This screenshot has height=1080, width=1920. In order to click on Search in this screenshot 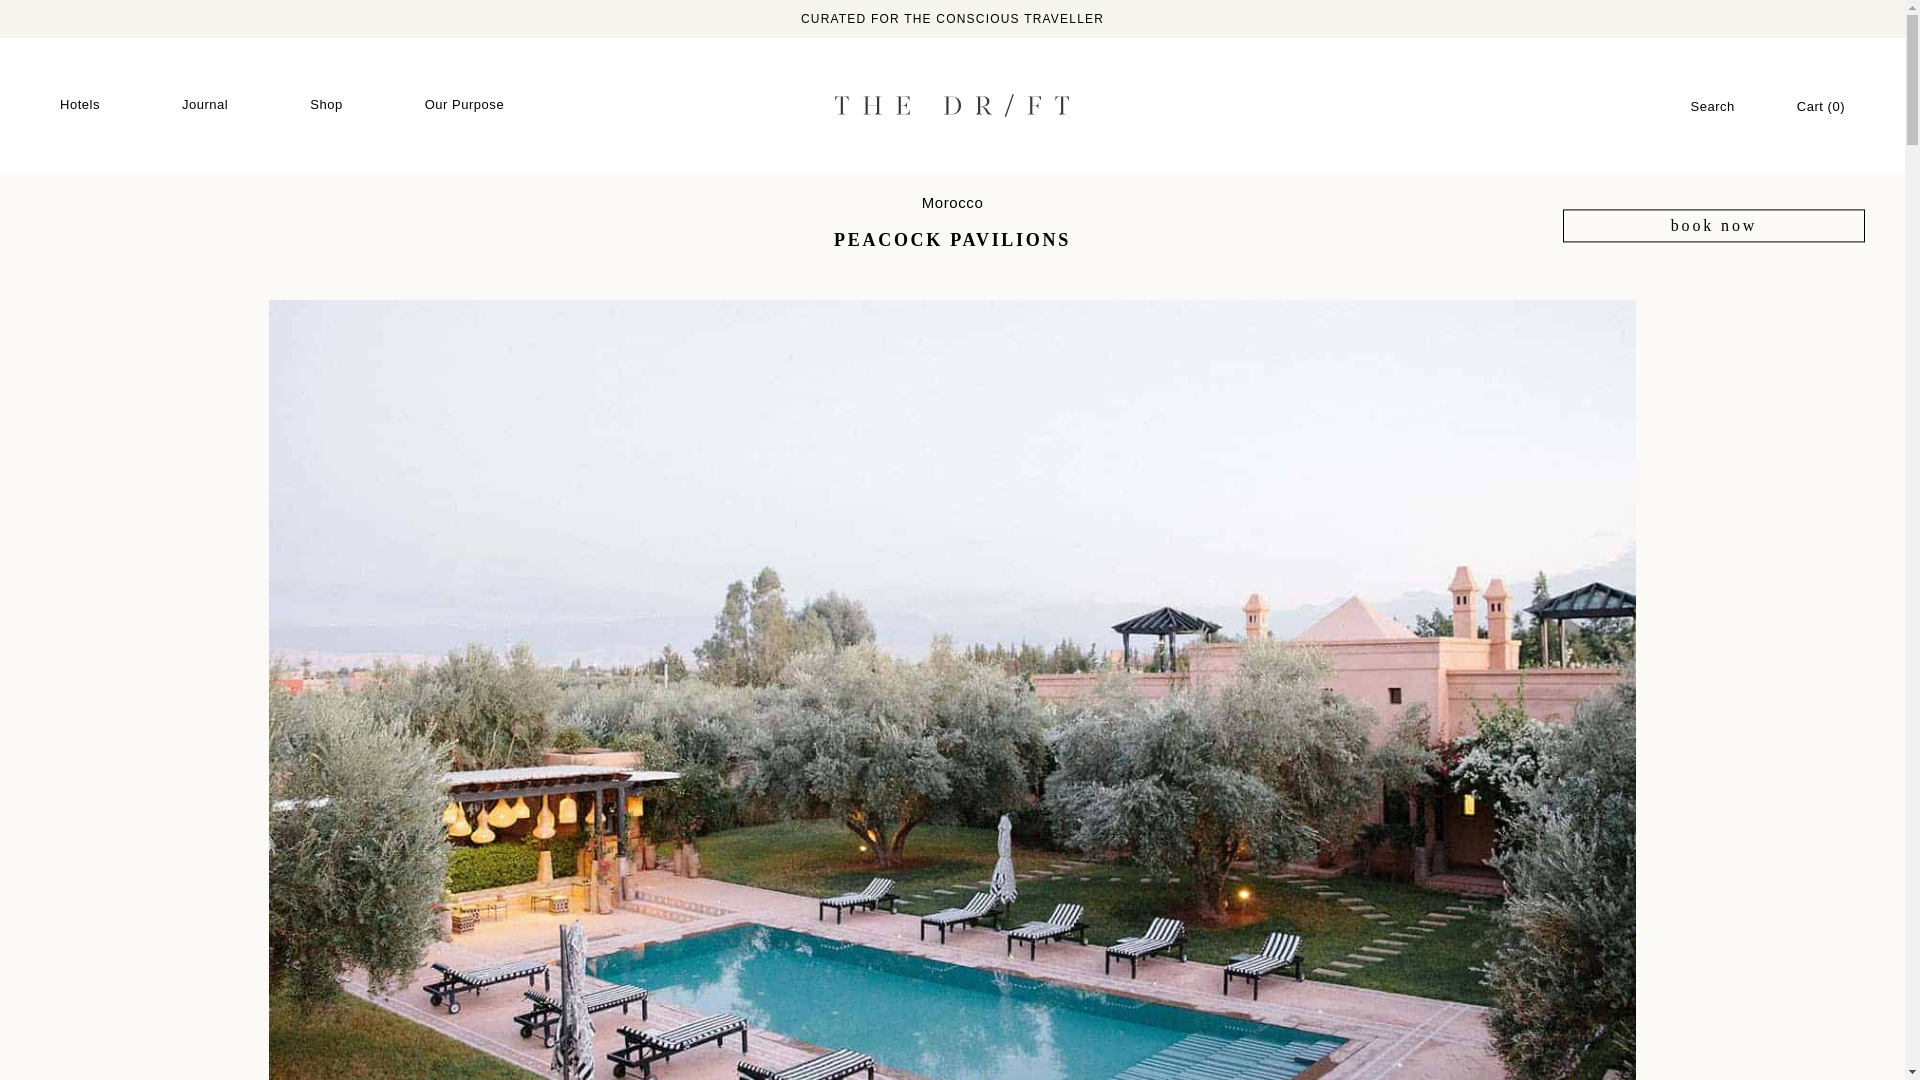, I will do `click(1712, 106)`.